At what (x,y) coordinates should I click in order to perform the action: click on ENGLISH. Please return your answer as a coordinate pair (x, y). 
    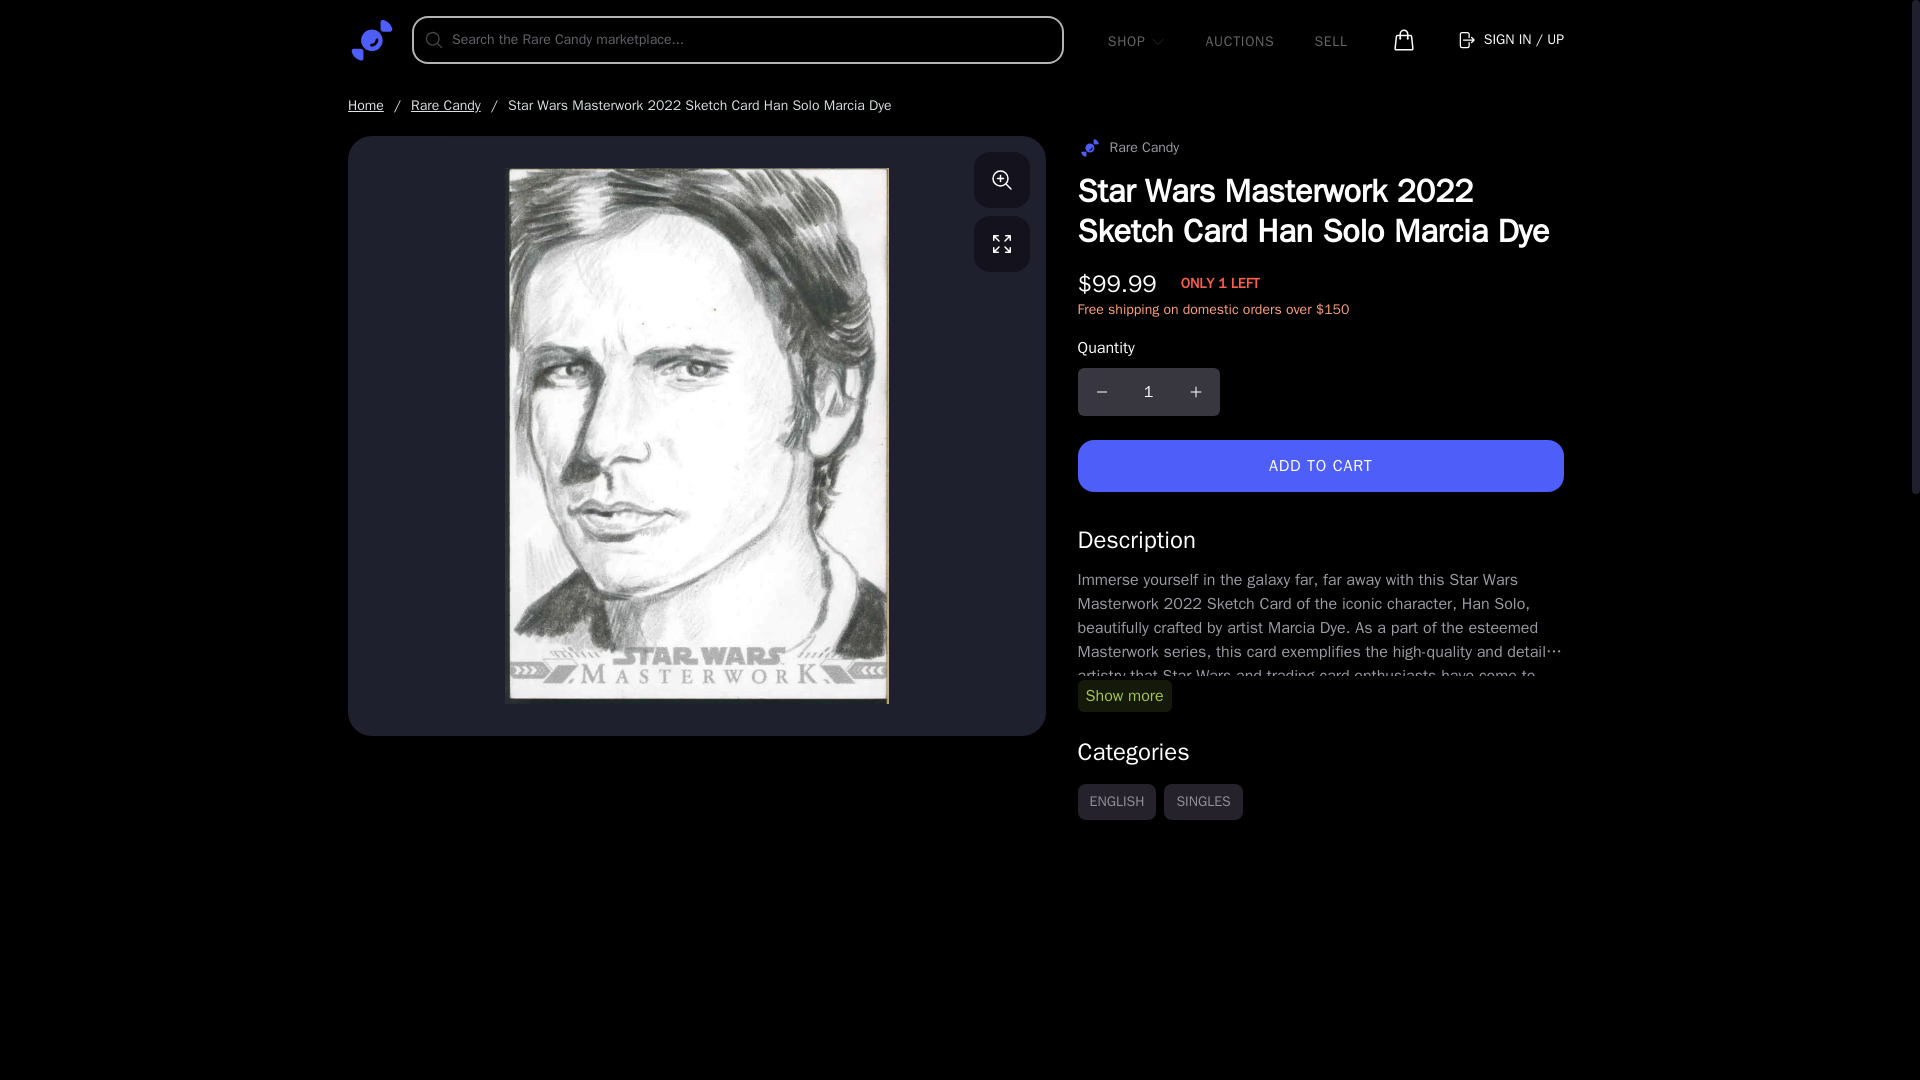
    Looking at the image, I should click on (1117, 802).